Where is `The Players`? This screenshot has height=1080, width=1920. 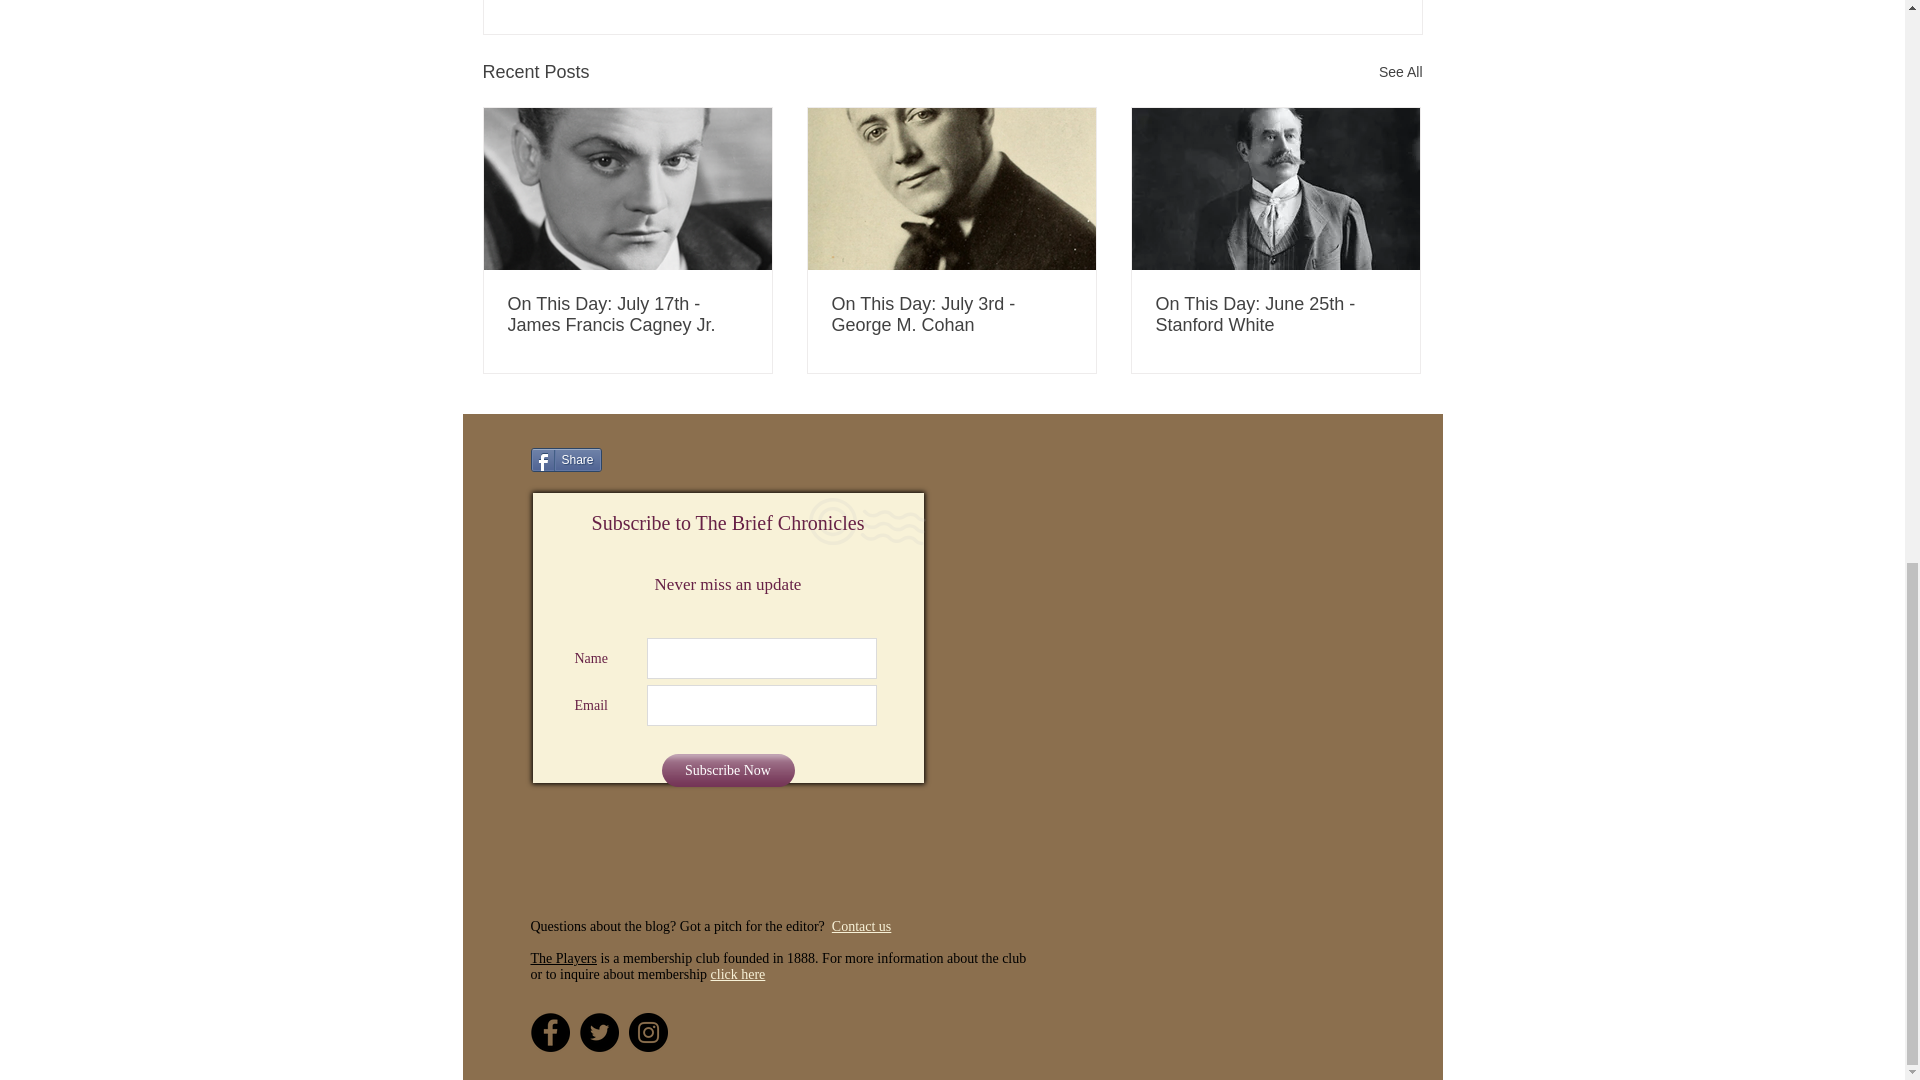
The Players is located at coordinates (562, 958).